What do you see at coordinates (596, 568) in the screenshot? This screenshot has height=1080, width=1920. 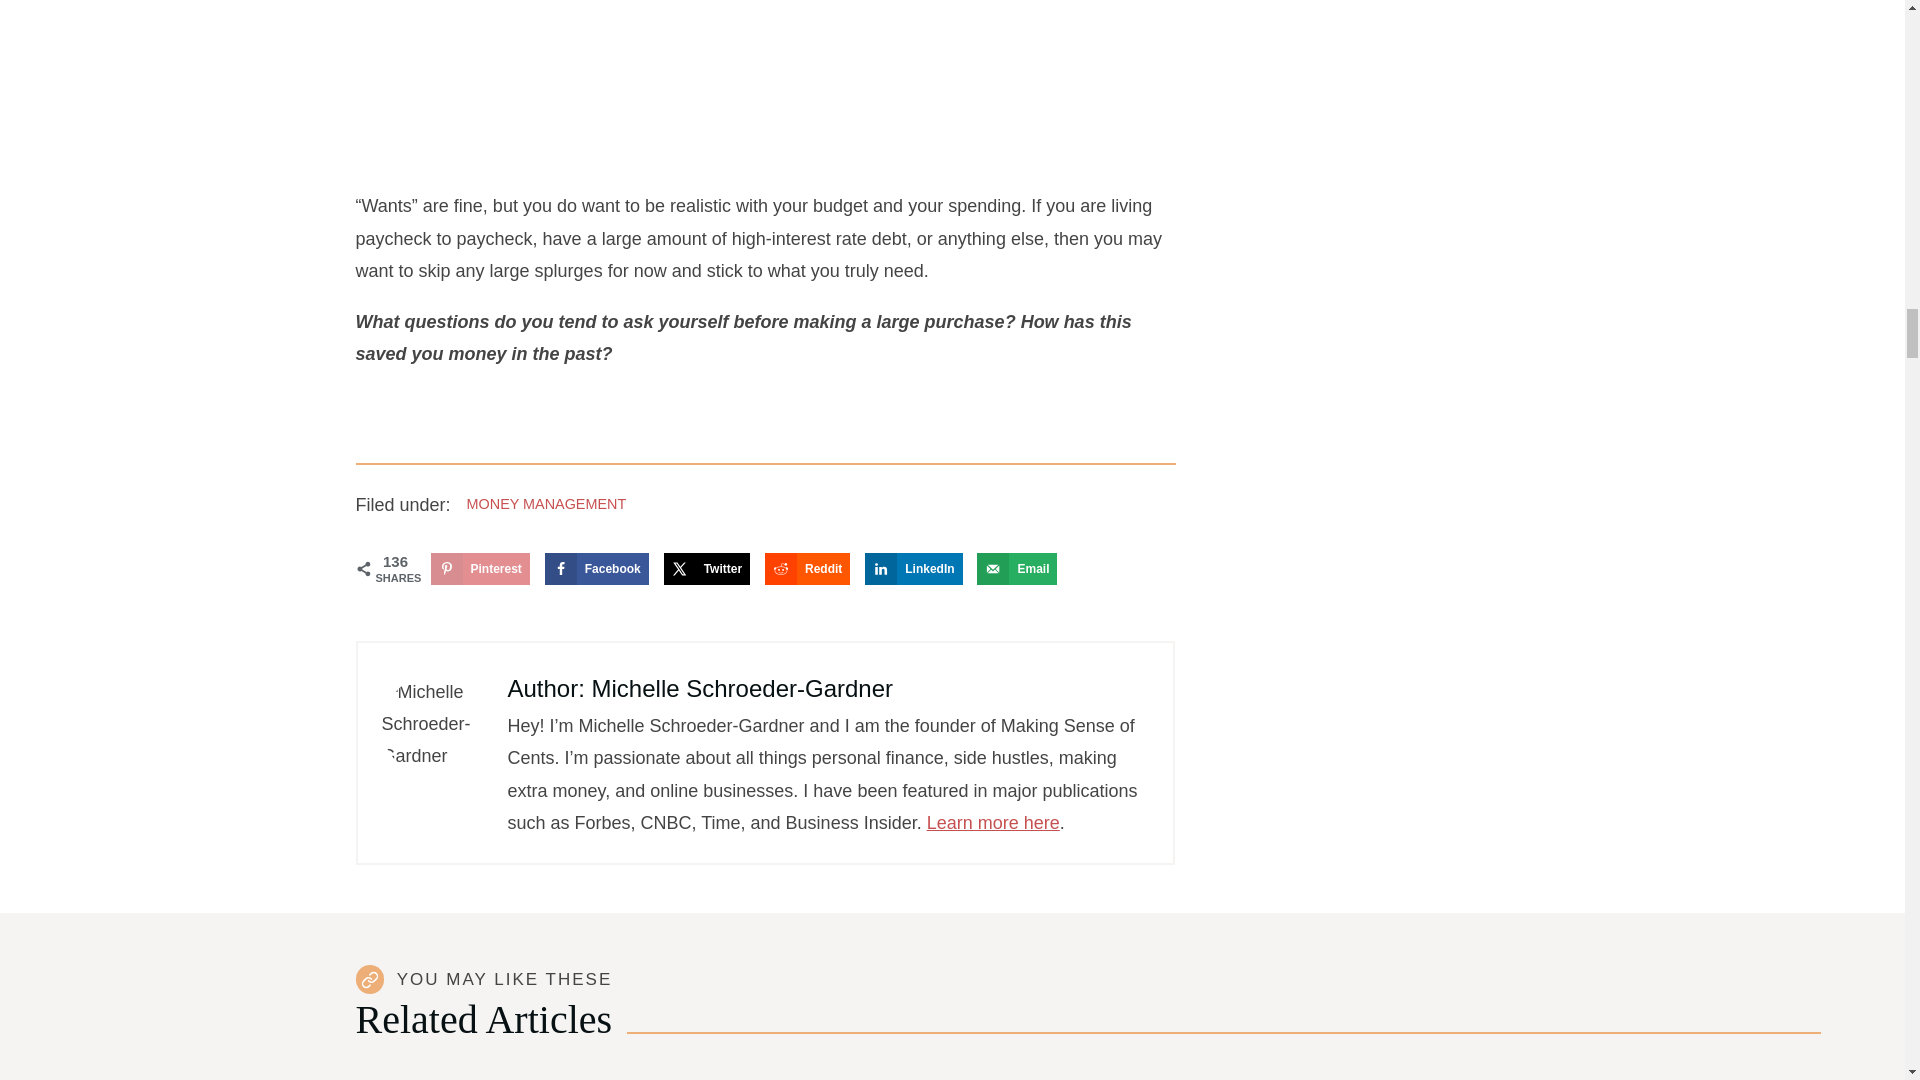 I see `Facebook` at bounding box center [596, 568].